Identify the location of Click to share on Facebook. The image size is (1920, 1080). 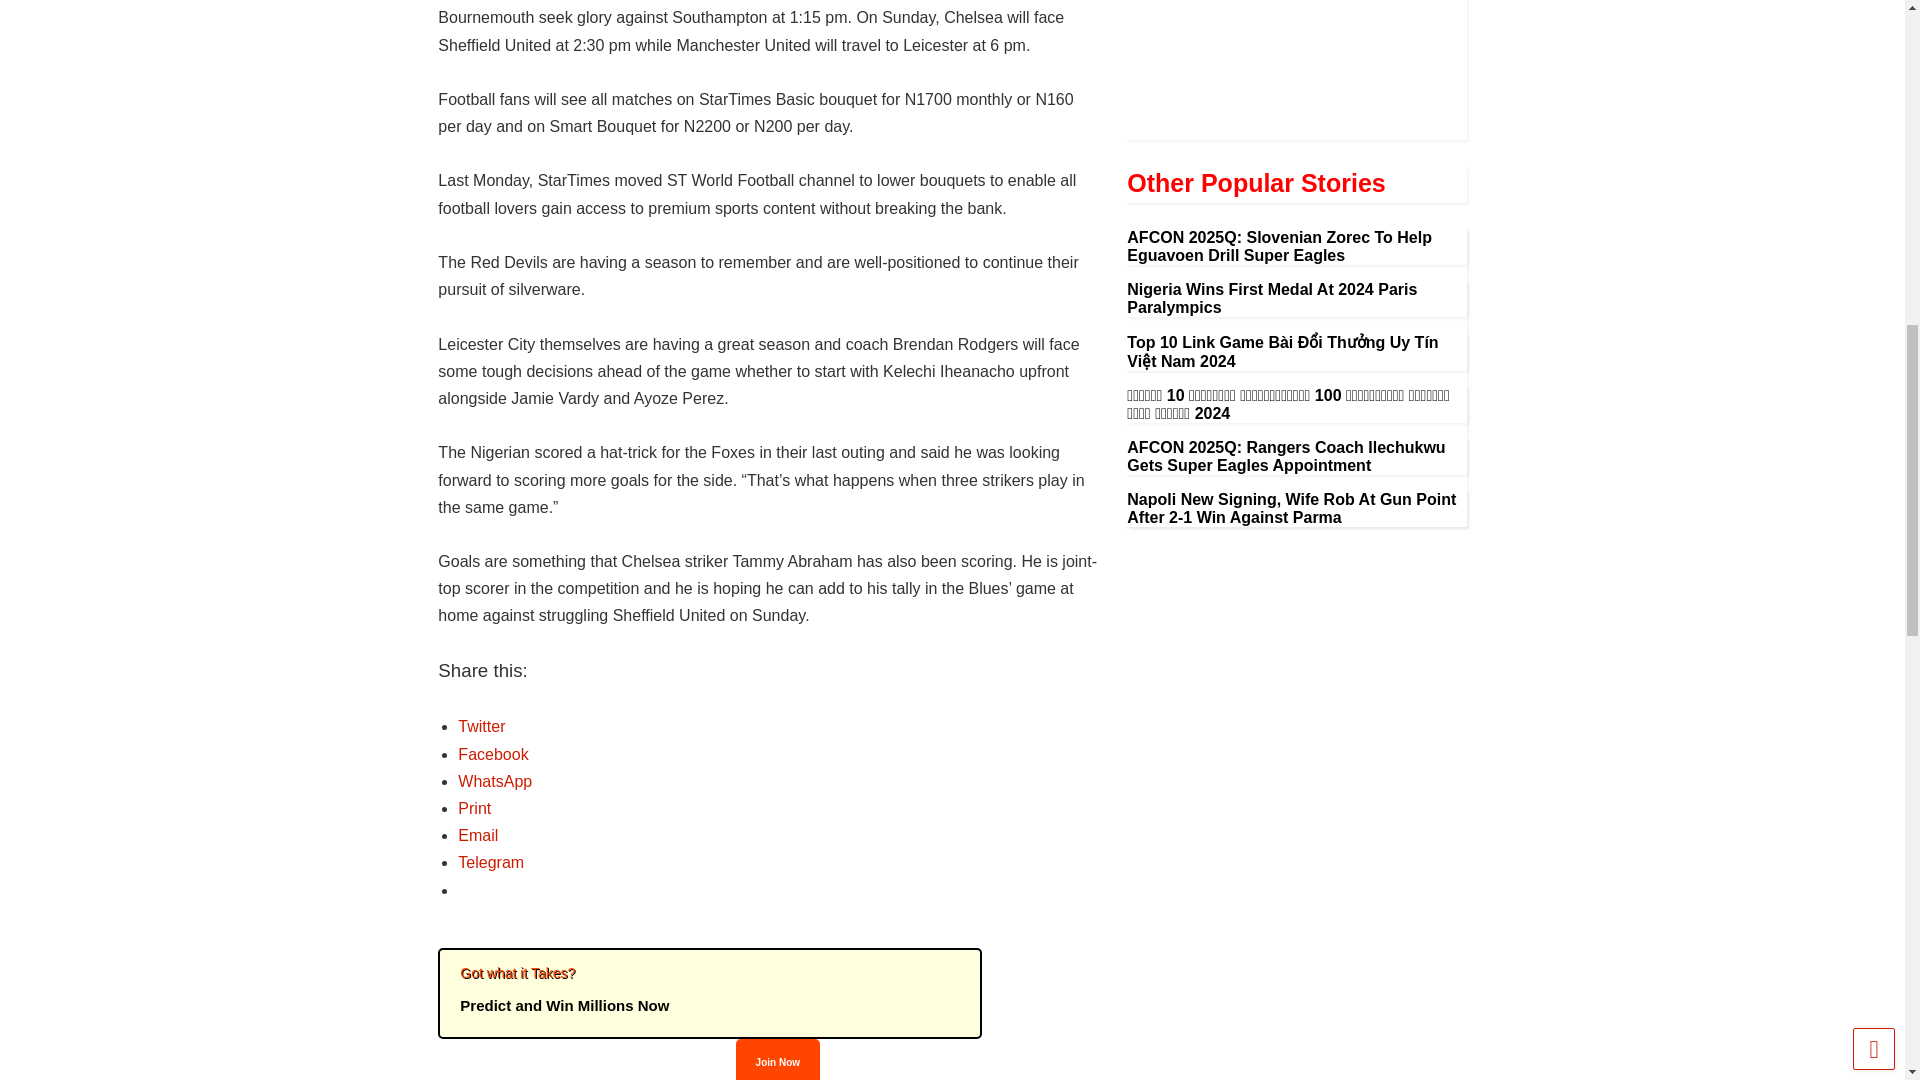
(493, 754).